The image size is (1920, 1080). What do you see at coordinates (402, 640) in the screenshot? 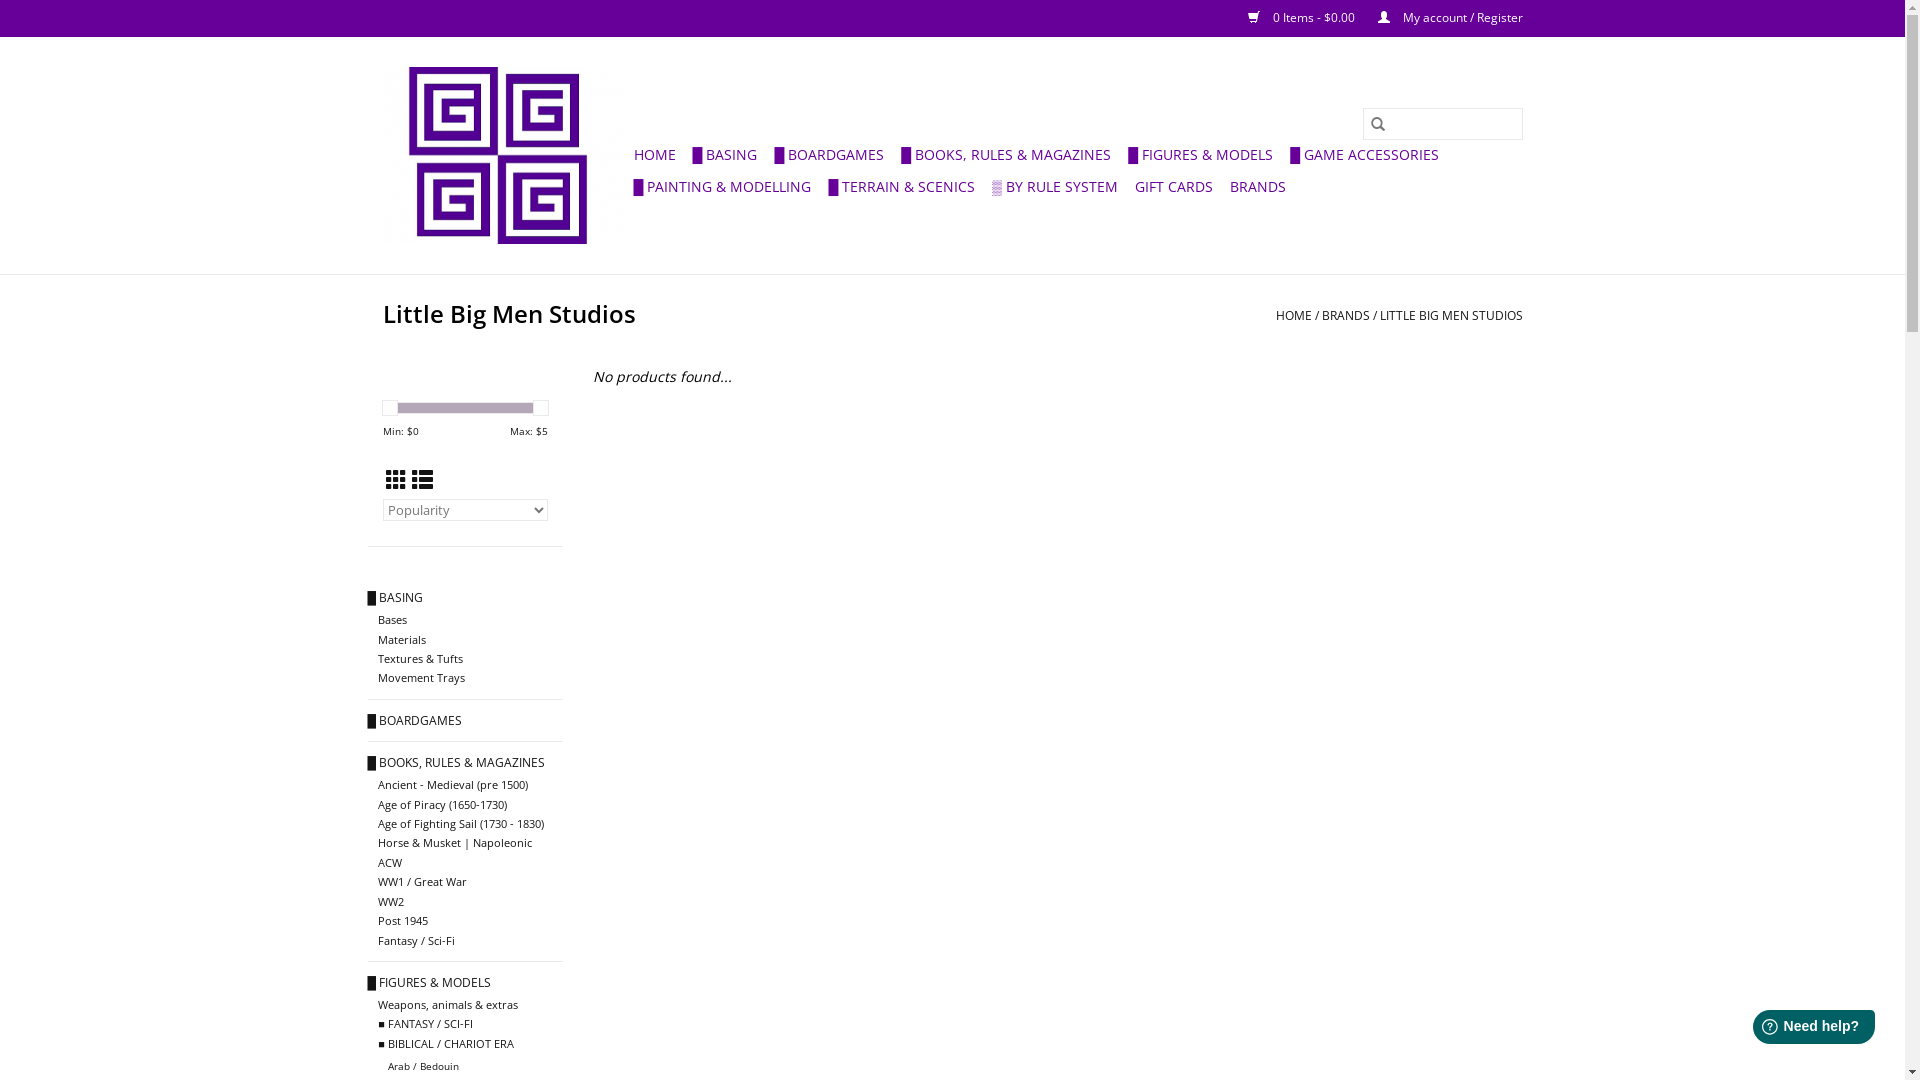
I see `Materials` at bounding box center [402, 640].